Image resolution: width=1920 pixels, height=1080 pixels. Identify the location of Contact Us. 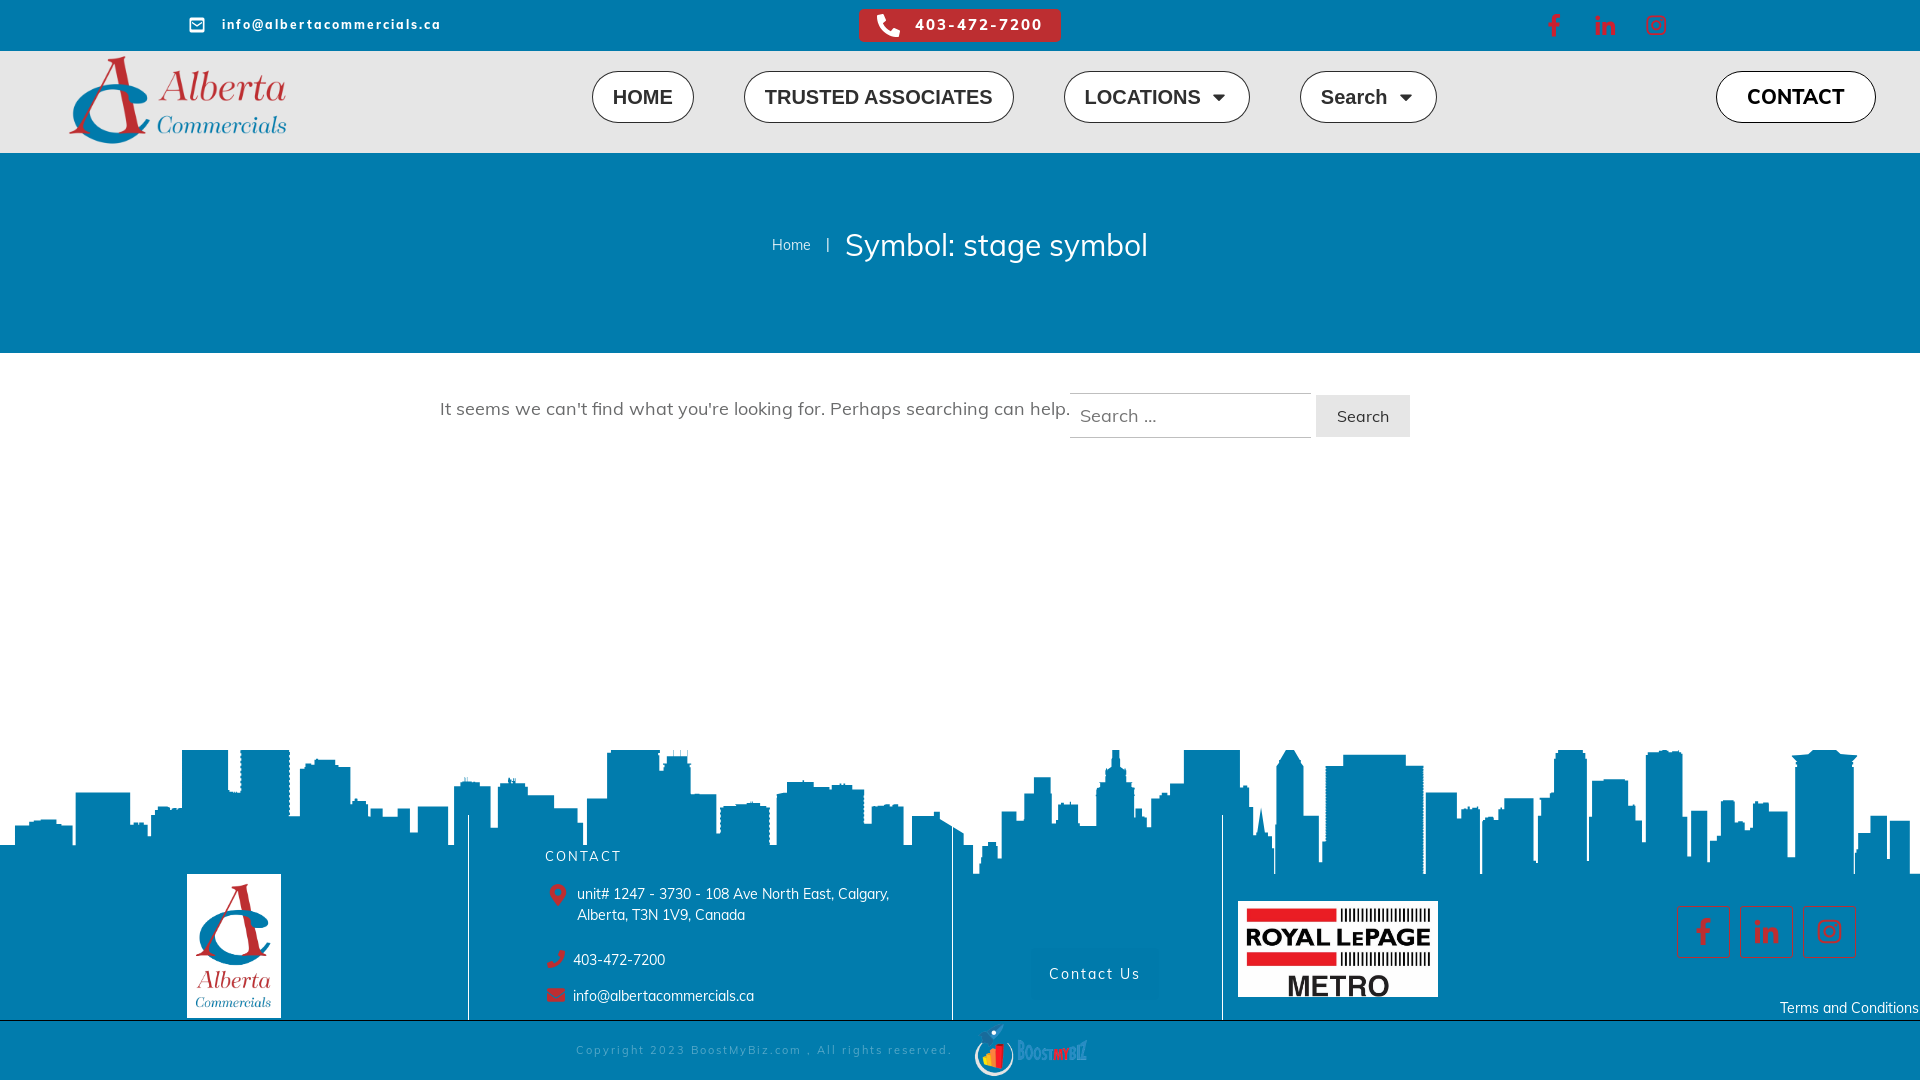
(1095, 974).